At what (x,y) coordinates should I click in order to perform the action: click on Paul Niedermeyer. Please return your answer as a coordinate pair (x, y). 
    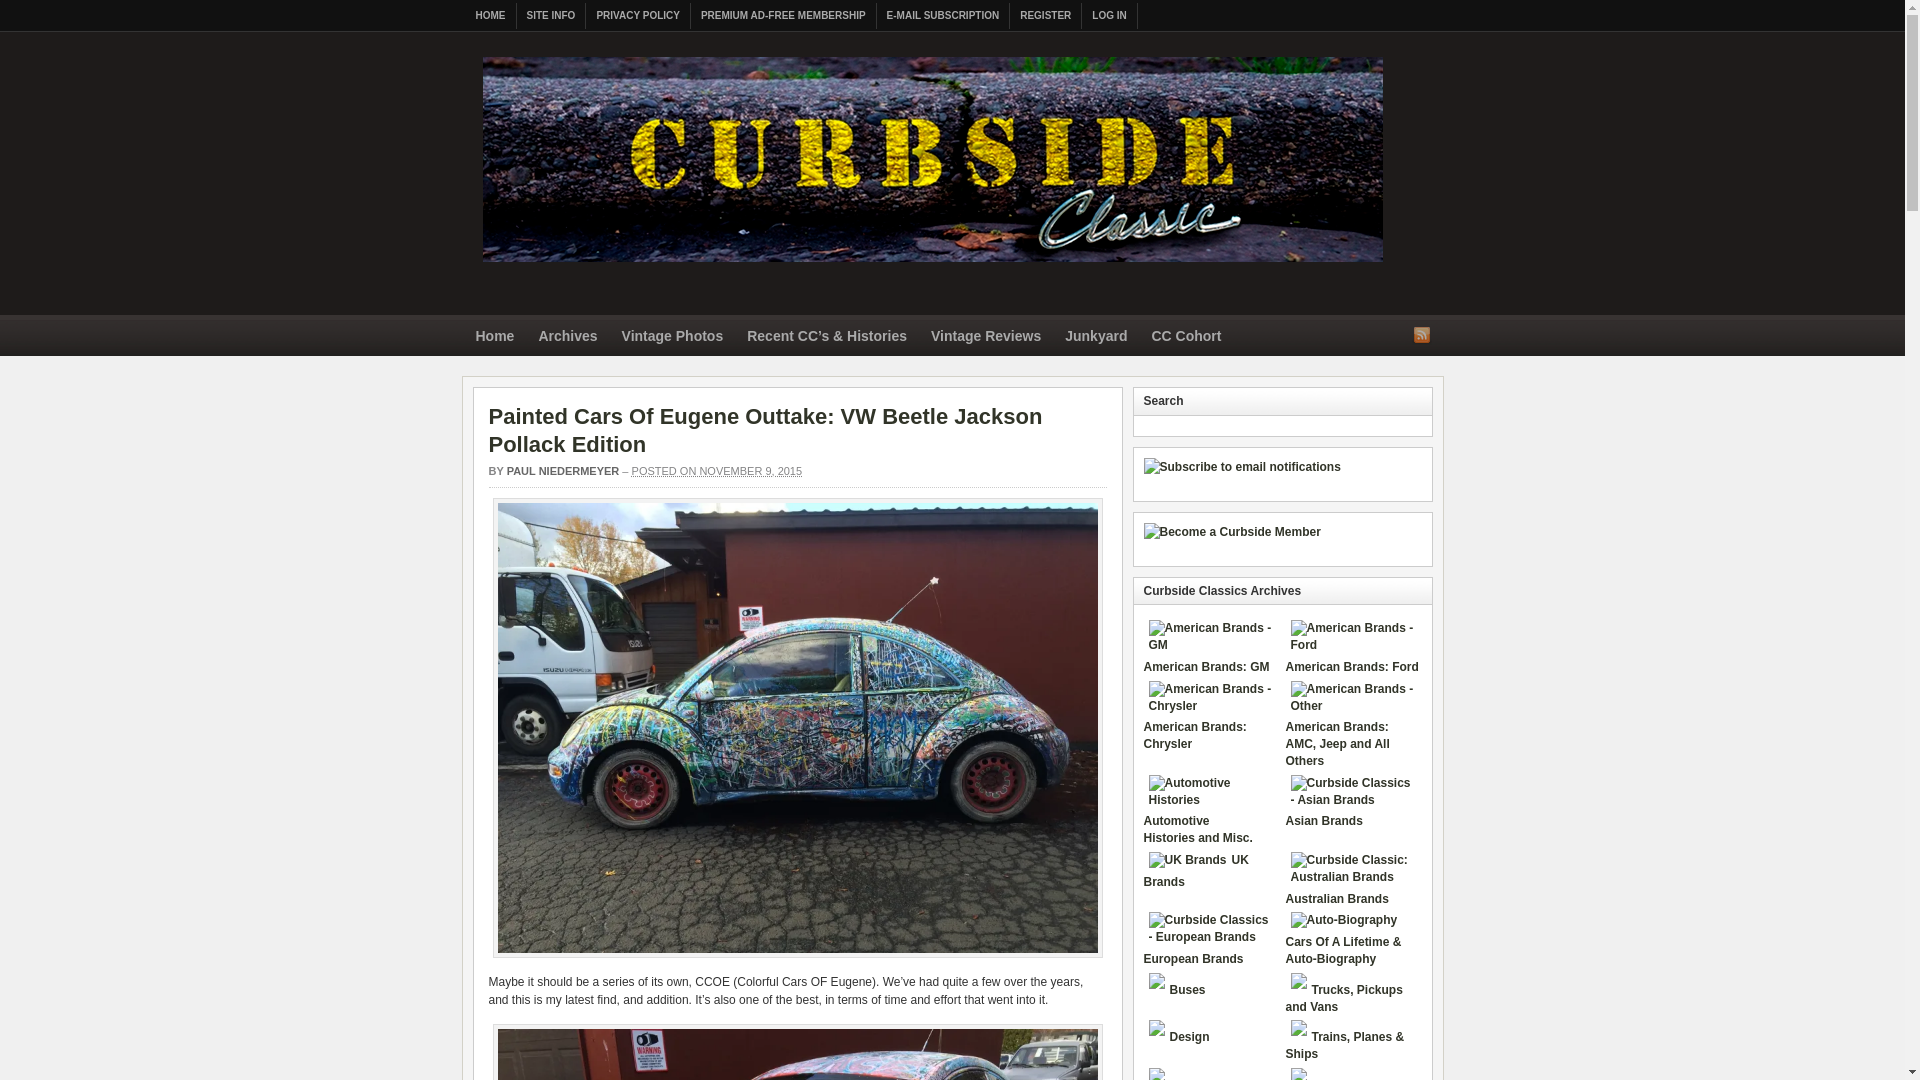
    Looking at the image, I should click on (563, 471).